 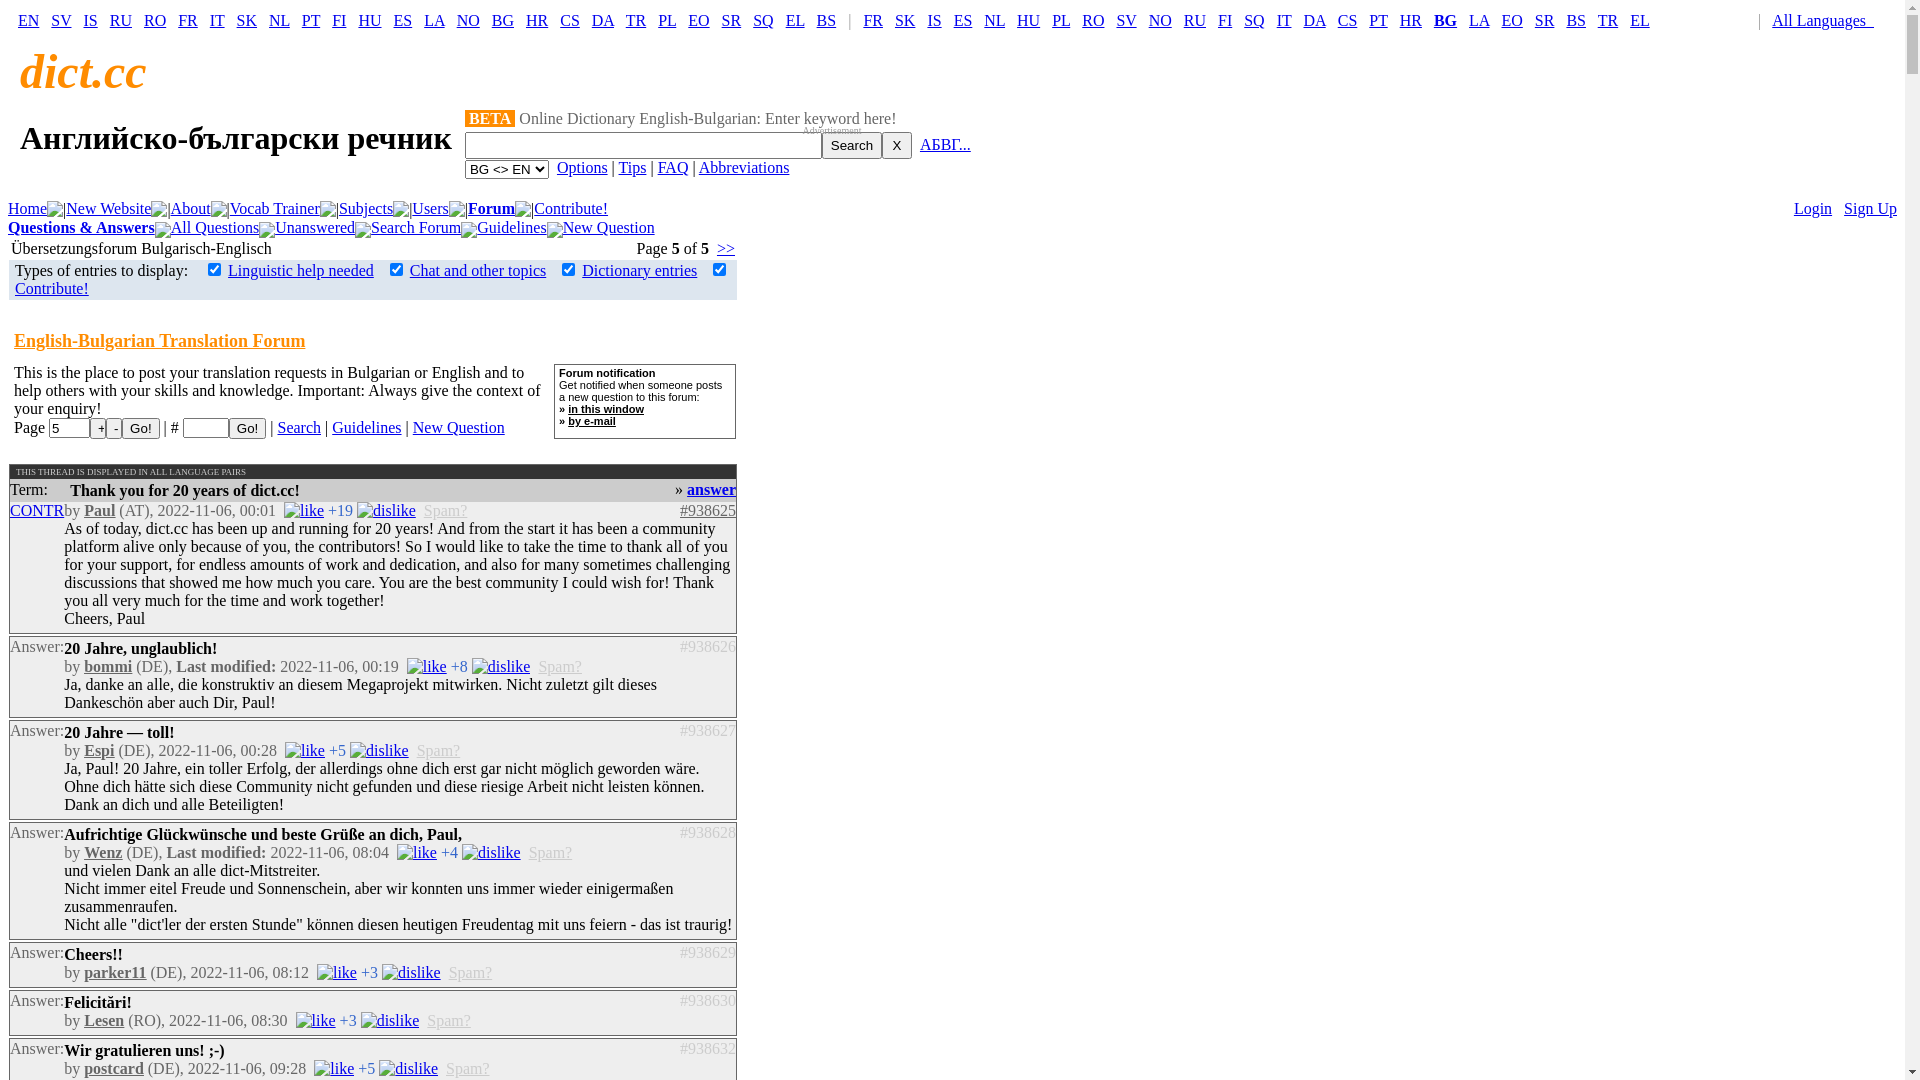 What do you see at coordinates (61, 20) in the screenshot?
I see `SV` at bounding box center [61, 20].